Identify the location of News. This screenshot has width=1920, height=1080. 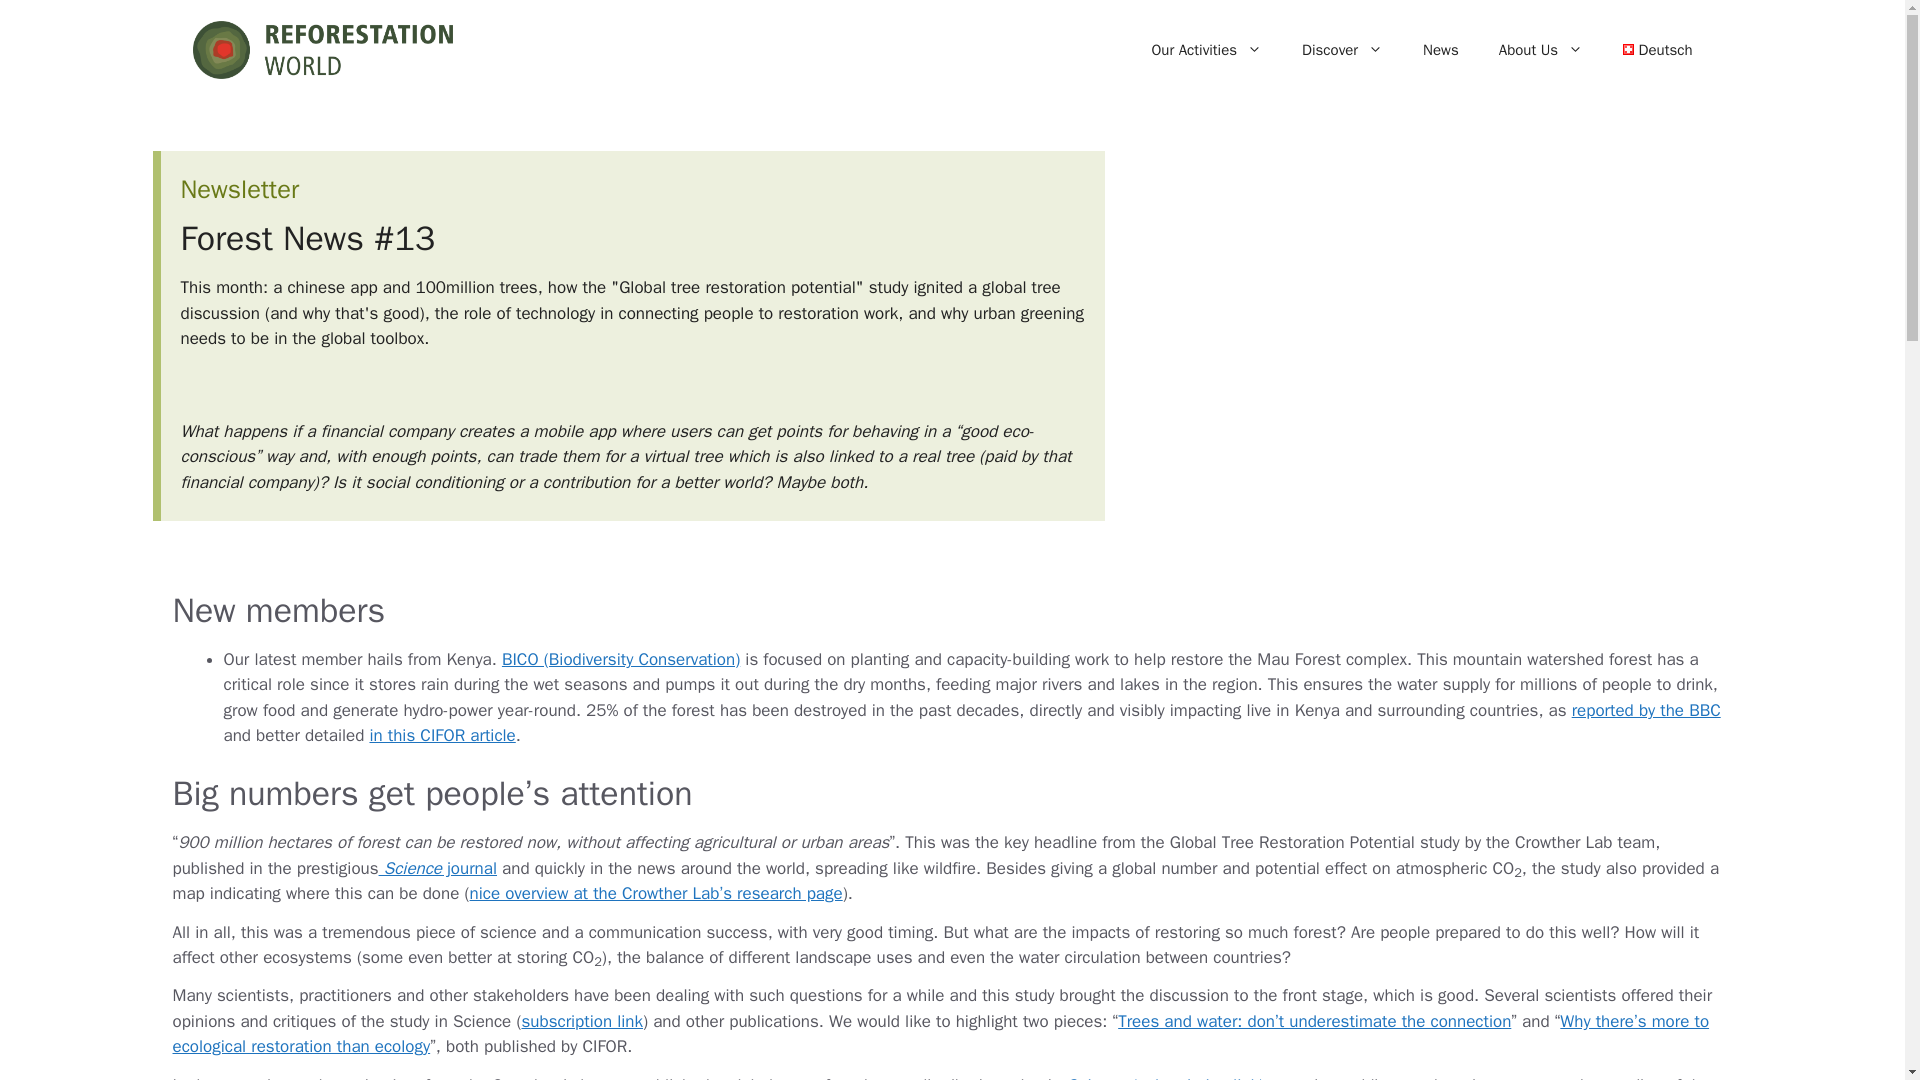
(1440, 50).